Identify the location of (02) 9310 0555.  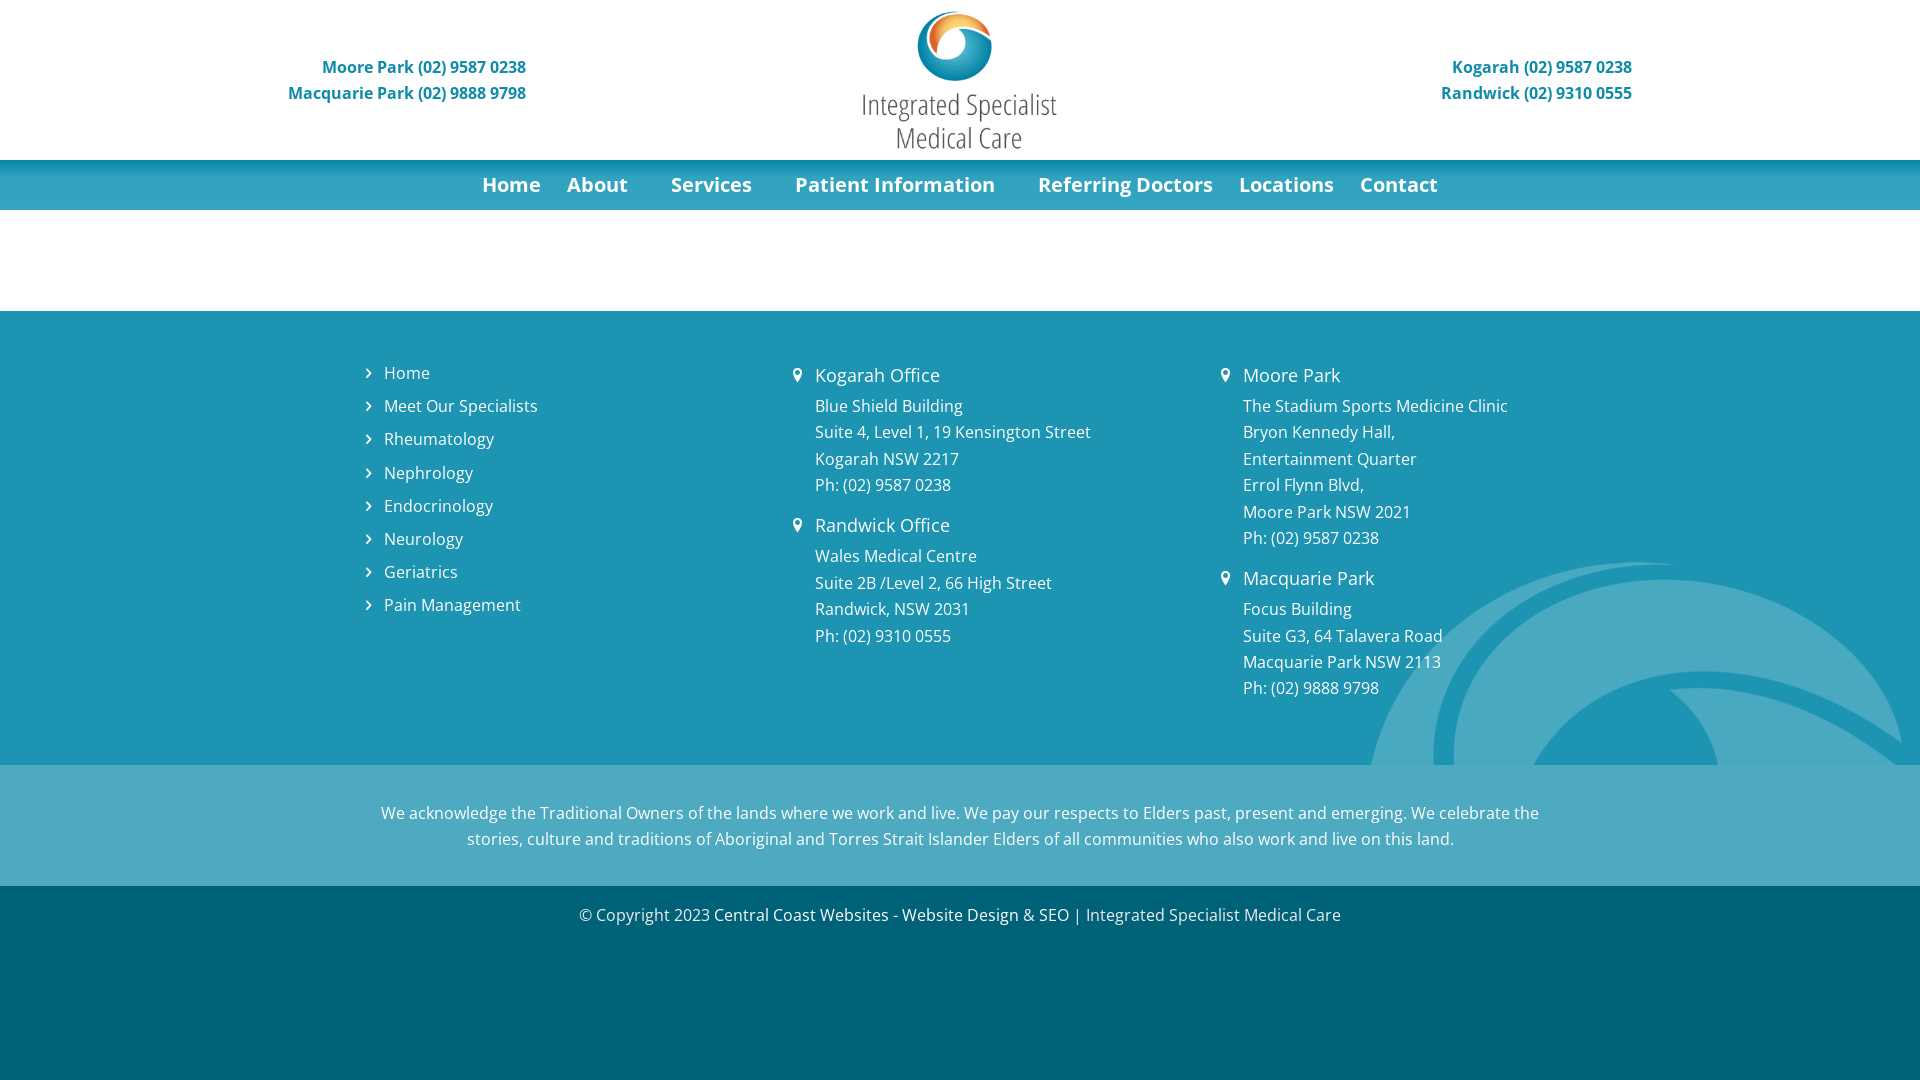
(897, 636).